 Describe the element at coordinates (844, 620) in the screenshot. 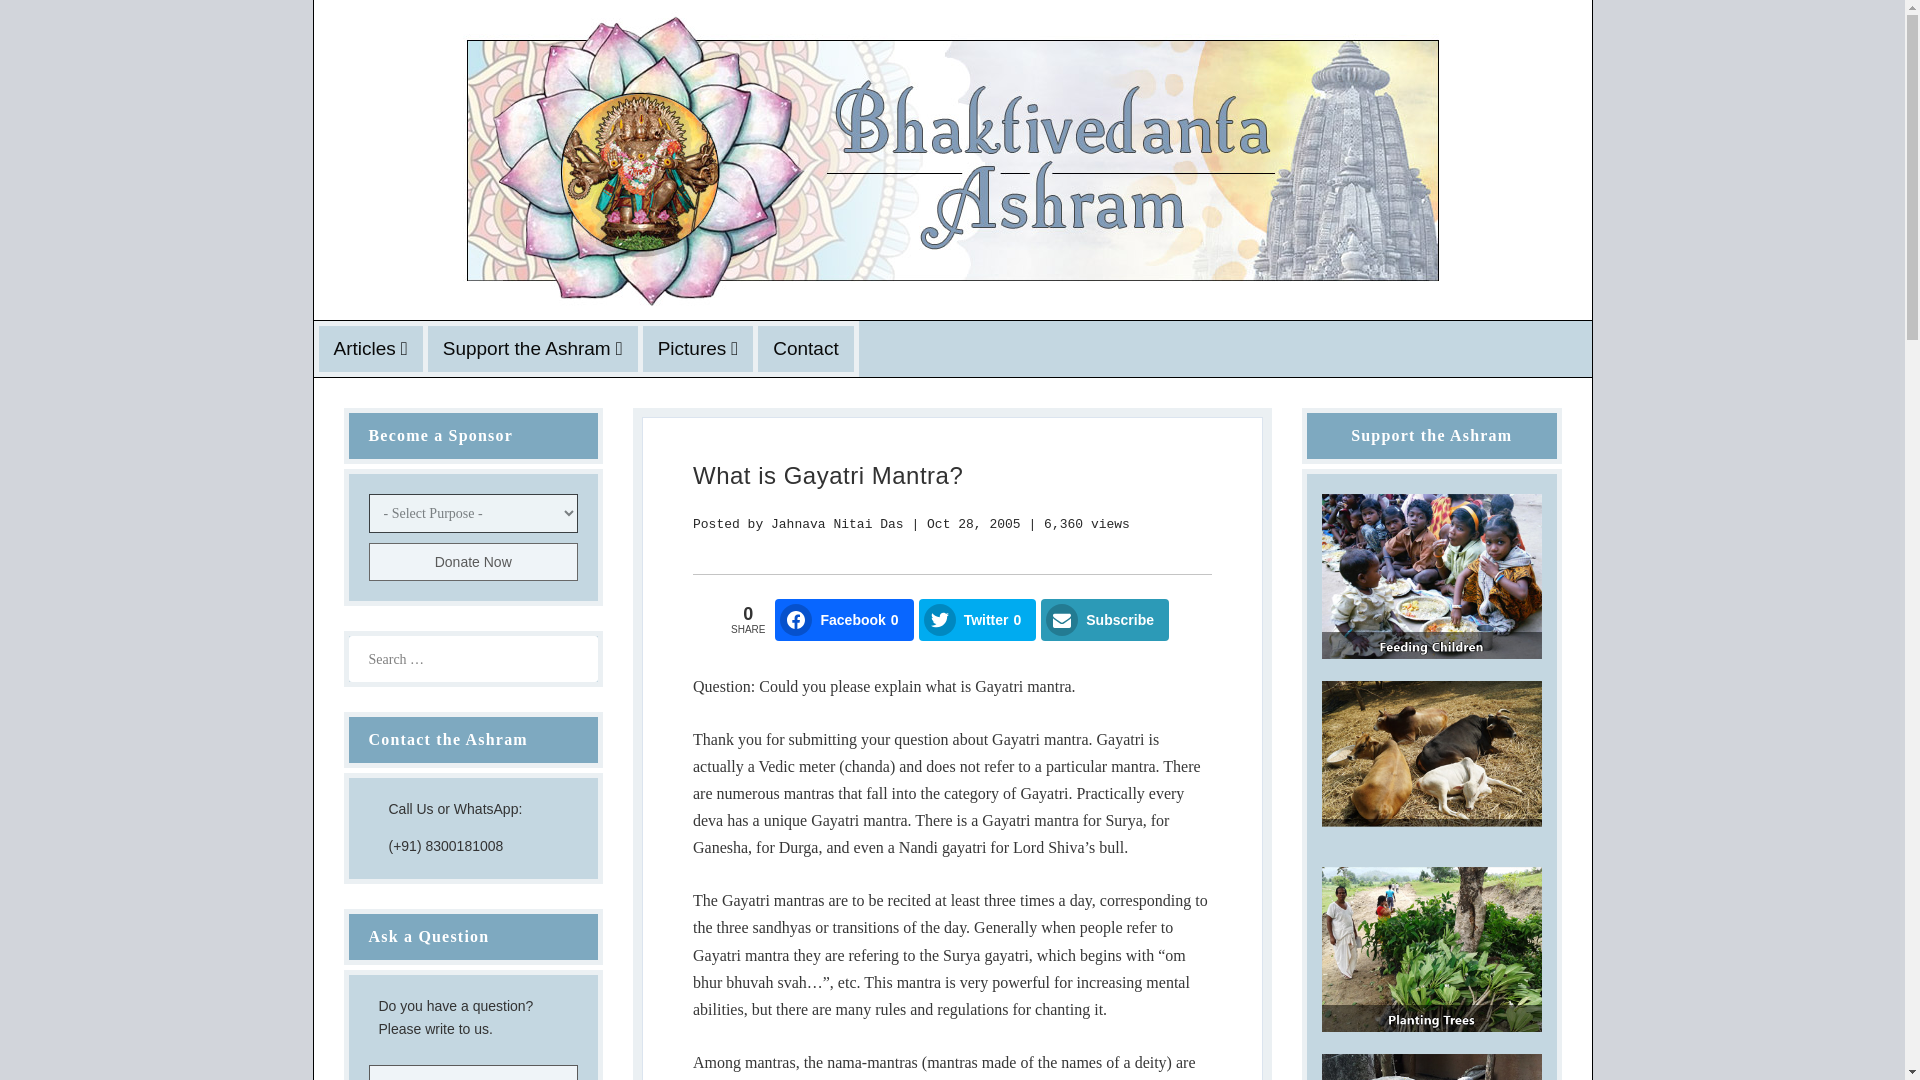

I see `Facebook0` at that location.